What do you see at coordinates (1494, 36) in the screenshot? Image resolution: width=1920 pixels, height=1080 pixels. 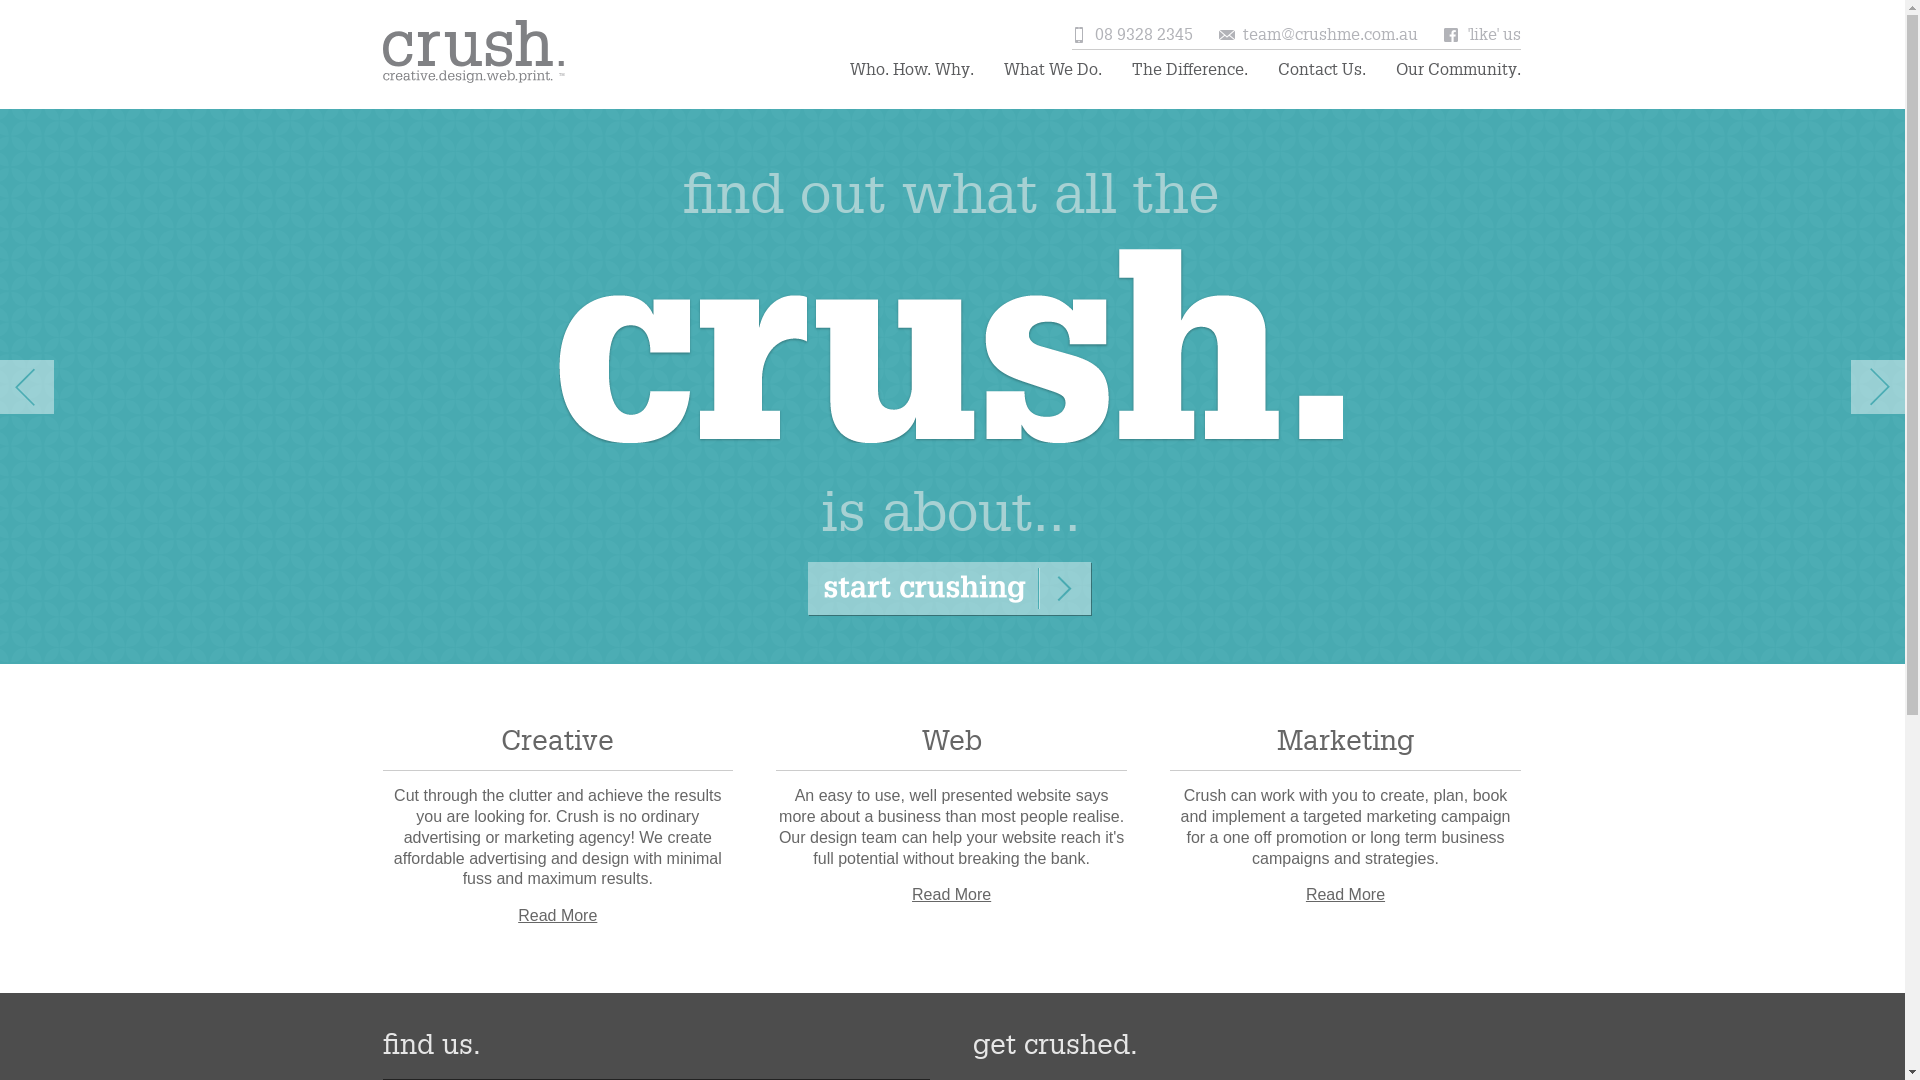 I see `'like' us` at bounding box center [1494, 36].